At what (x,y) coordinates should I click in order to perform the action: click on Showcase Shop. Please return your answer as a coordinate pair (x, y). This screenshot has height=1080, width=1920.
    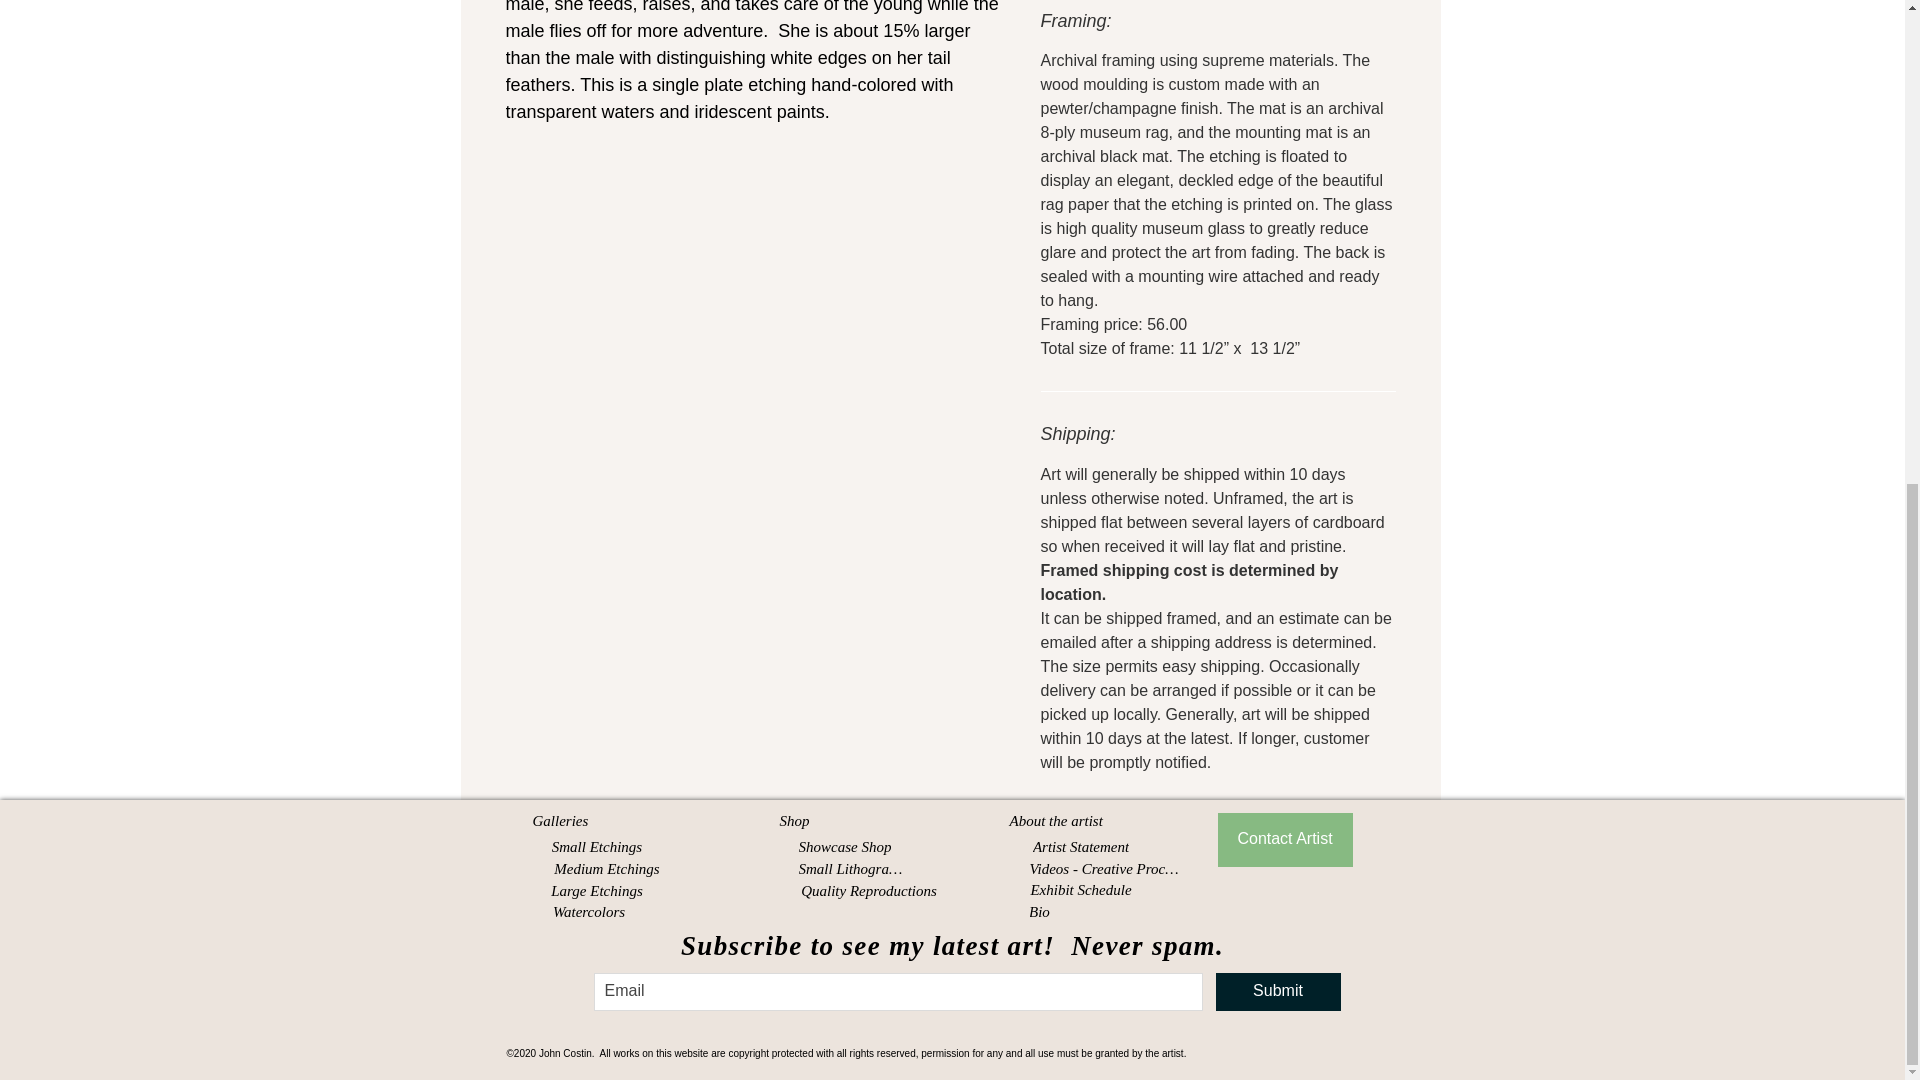
    Looking at the image, I should click on (845, 847).